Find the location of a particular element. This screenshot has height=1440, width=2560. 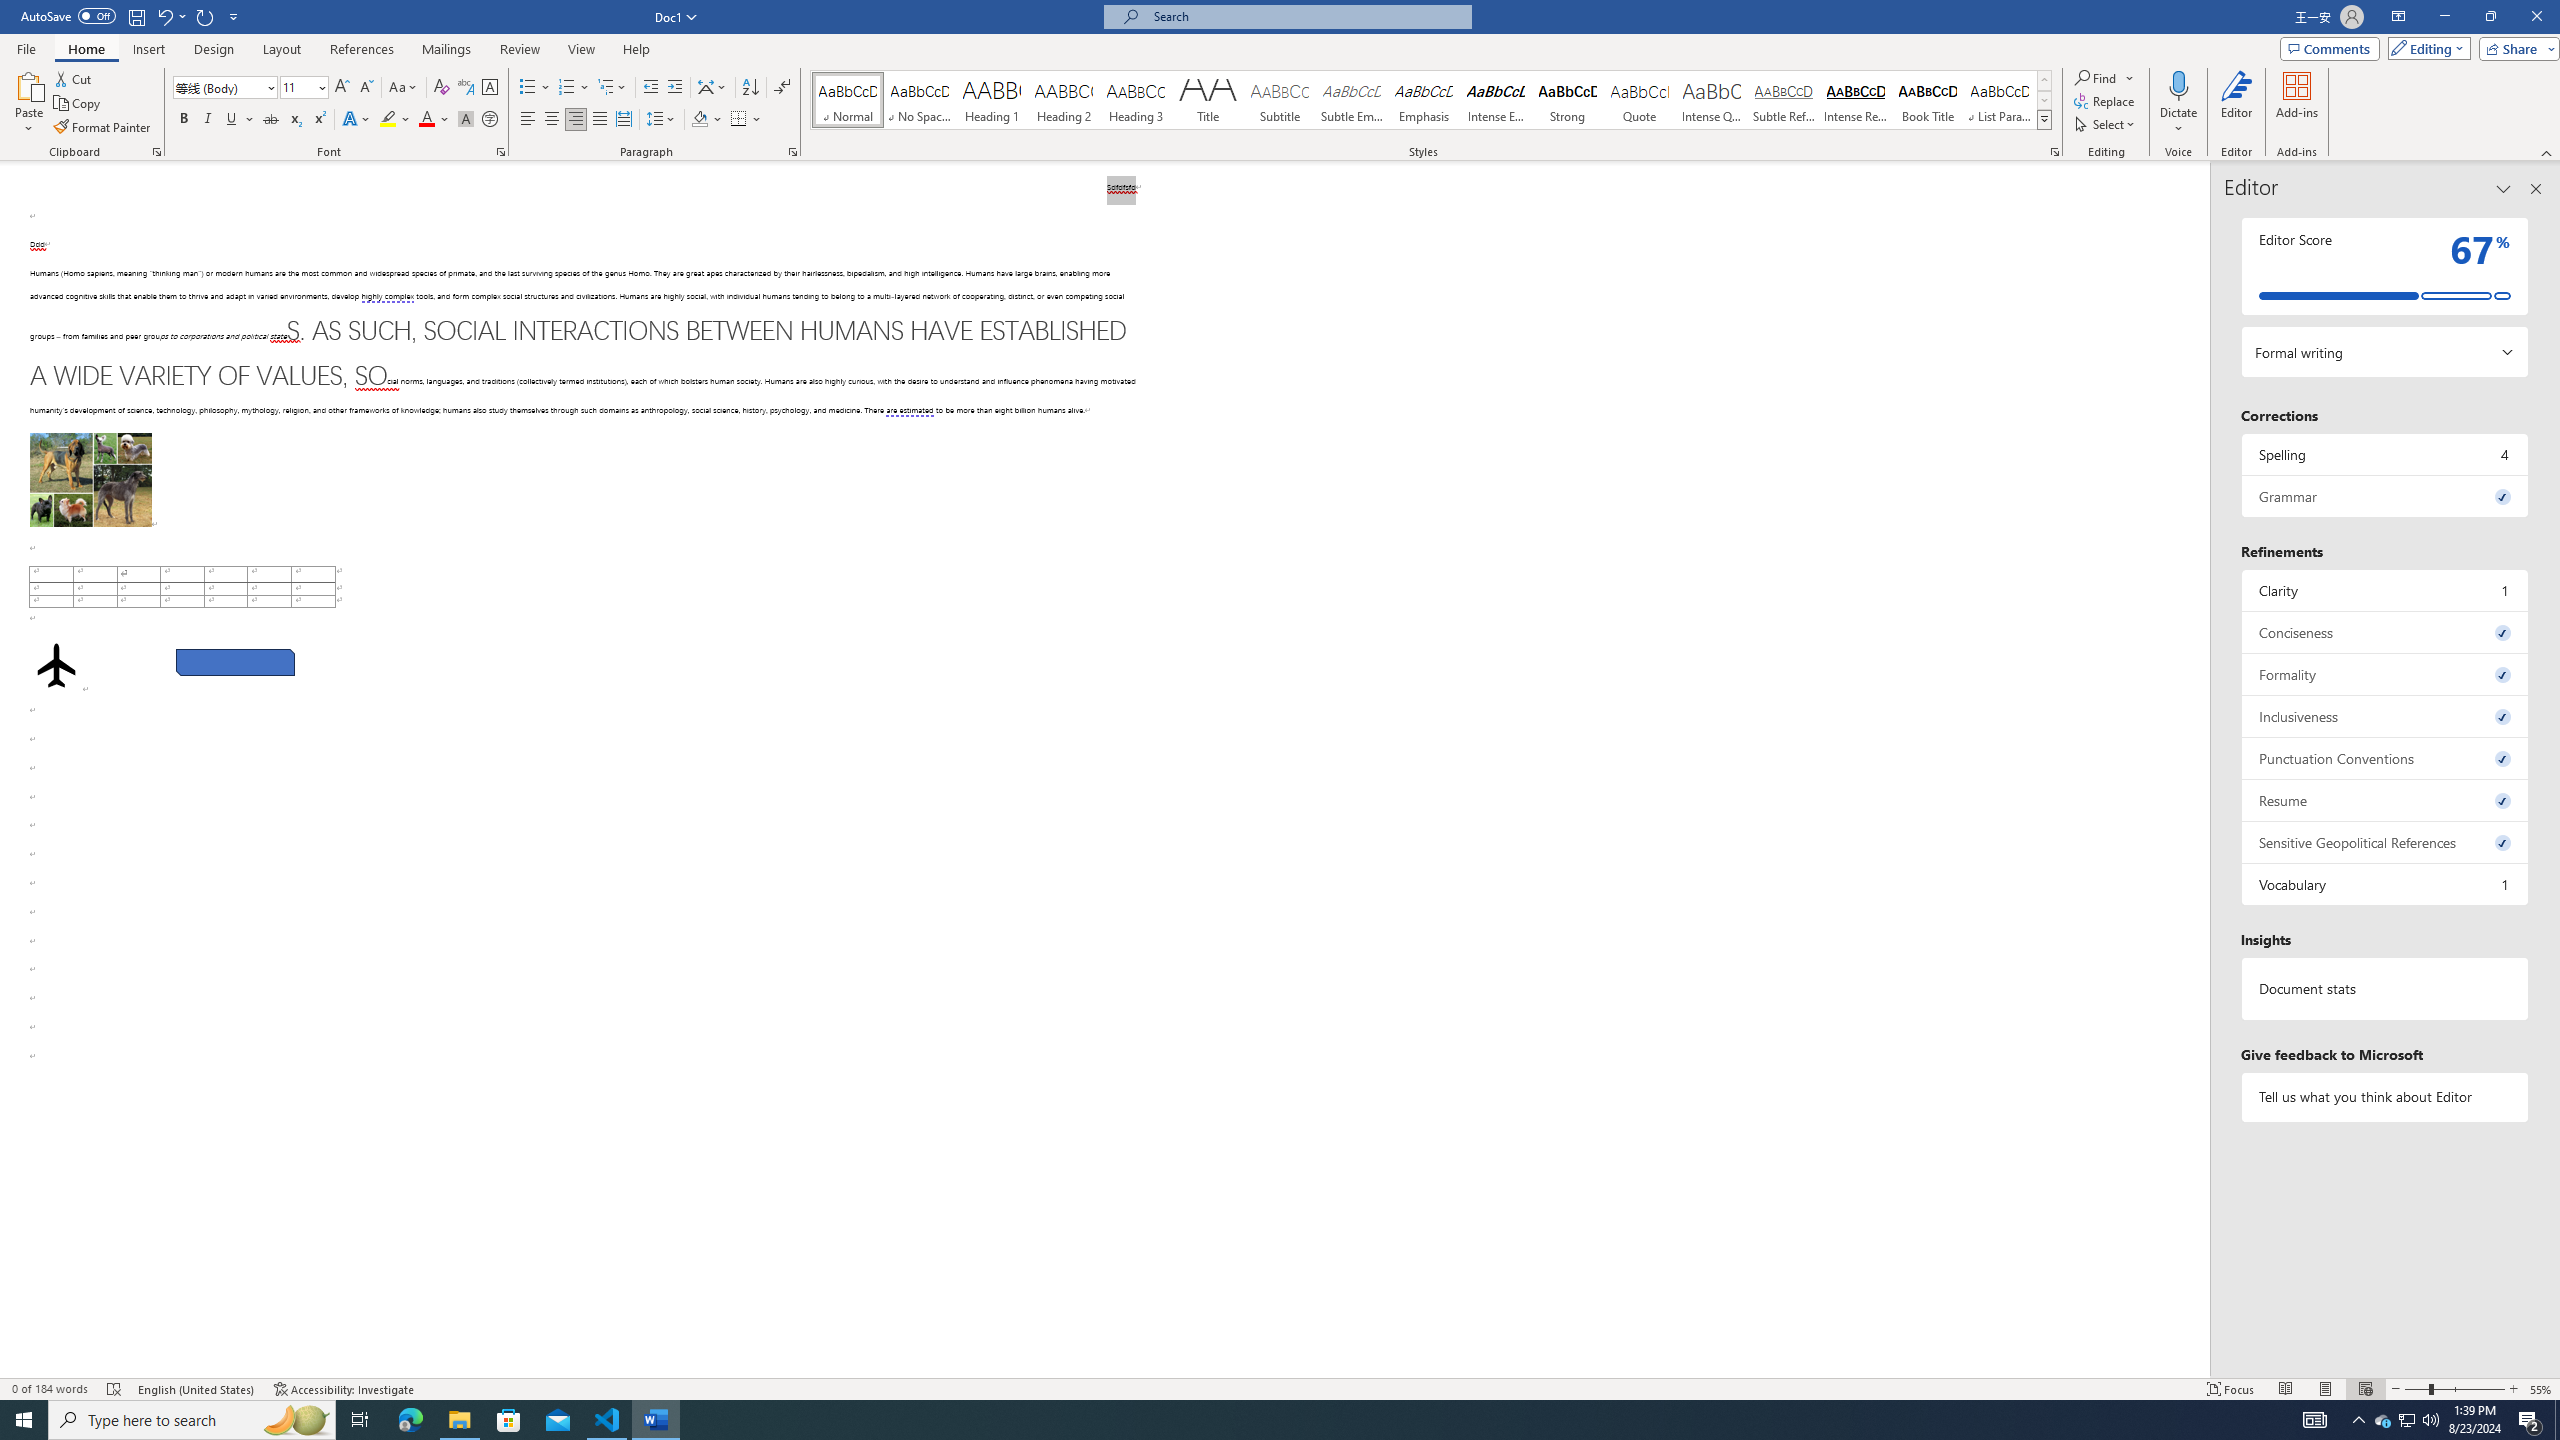

Row Down is located at coordinates (2045, 100).